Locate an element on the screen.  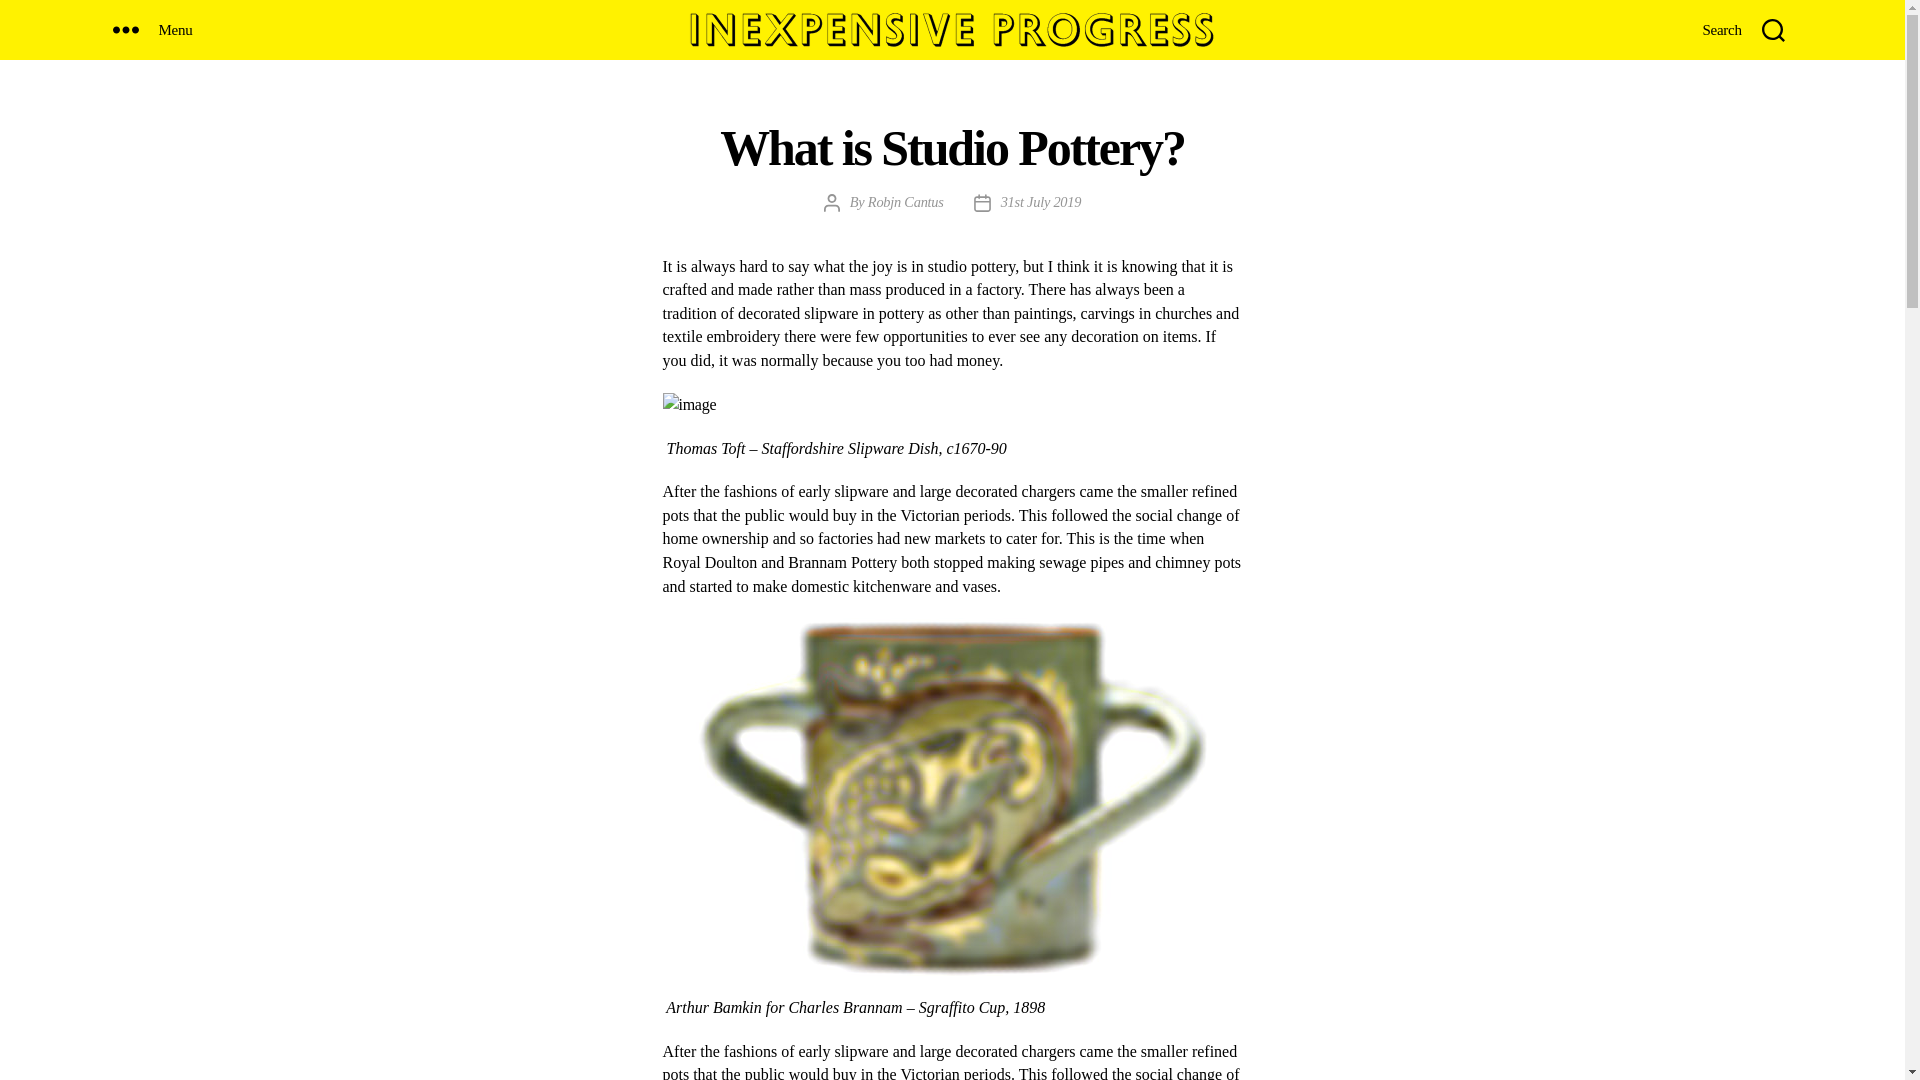
Robjn Cantus is located at coordinates (906, 202).